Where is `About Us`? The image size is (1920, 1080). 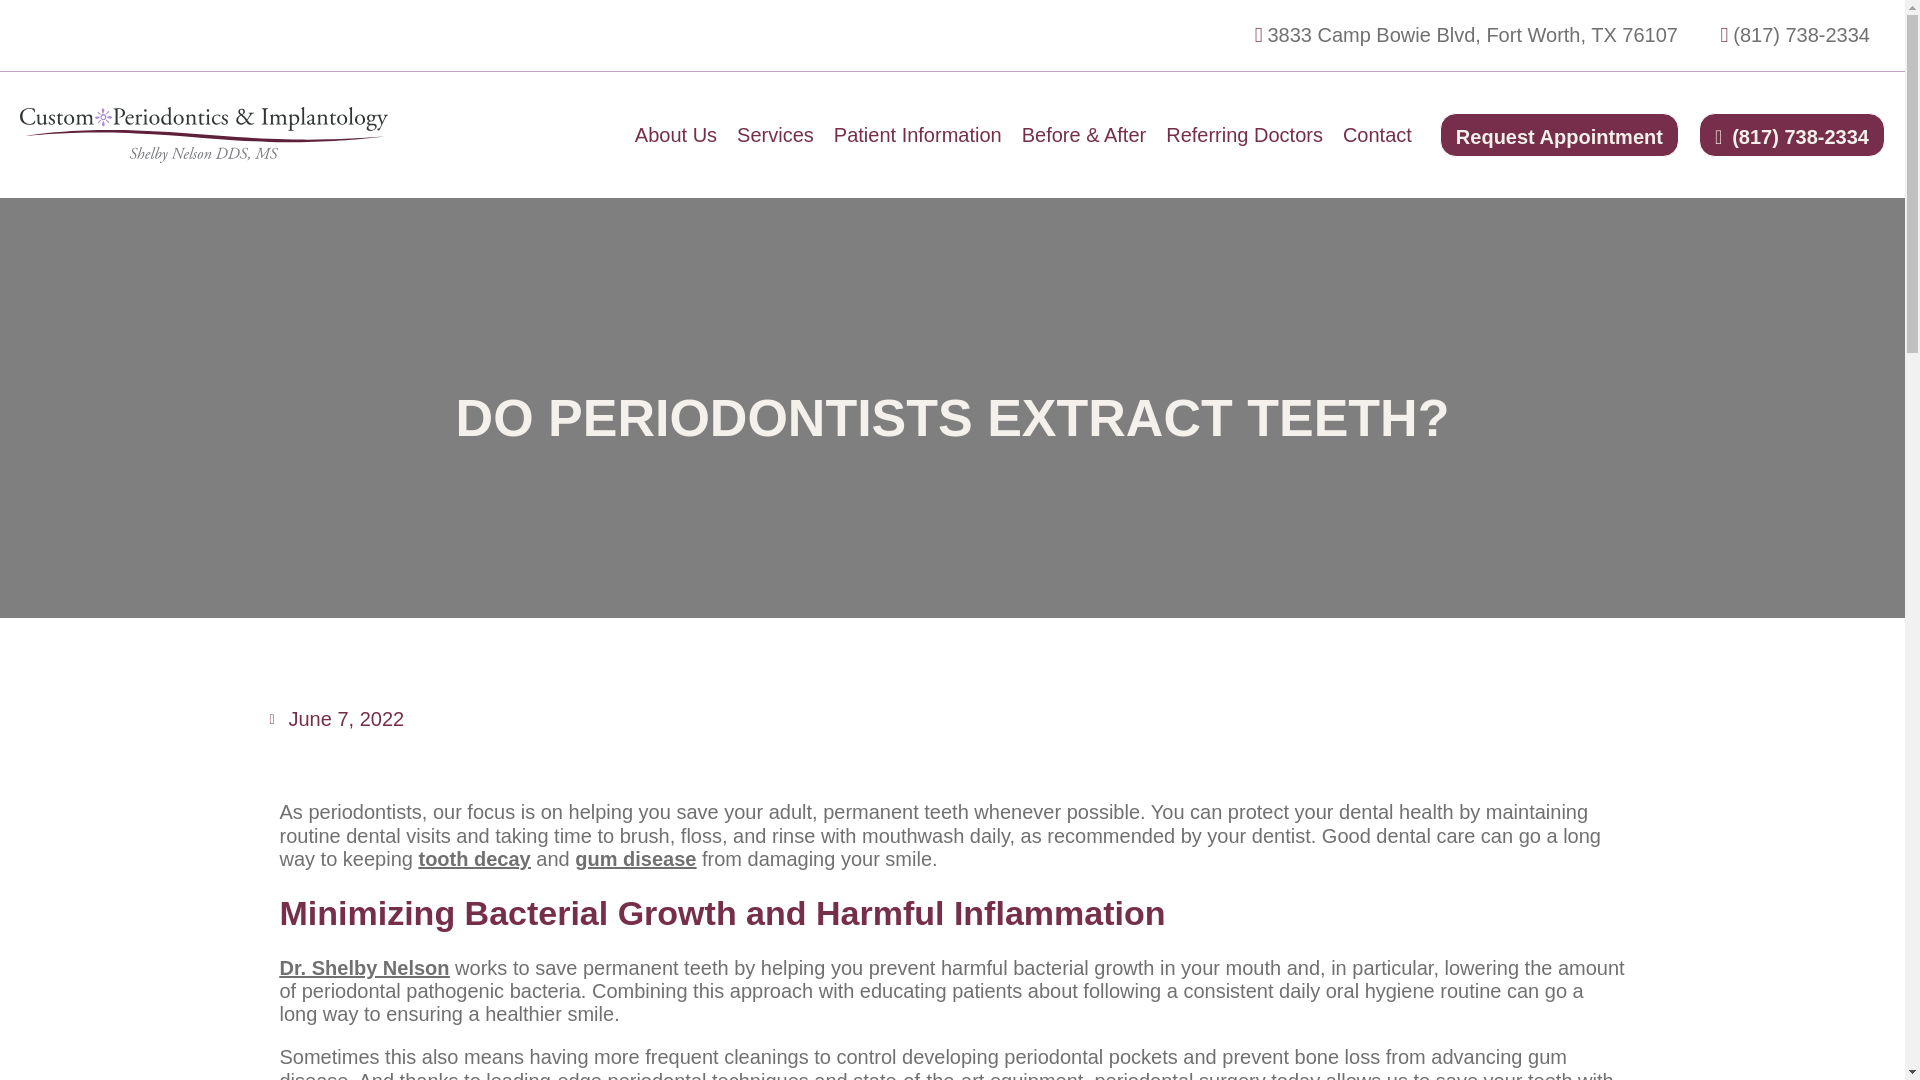
About Us is located at coordinates (676, 134).